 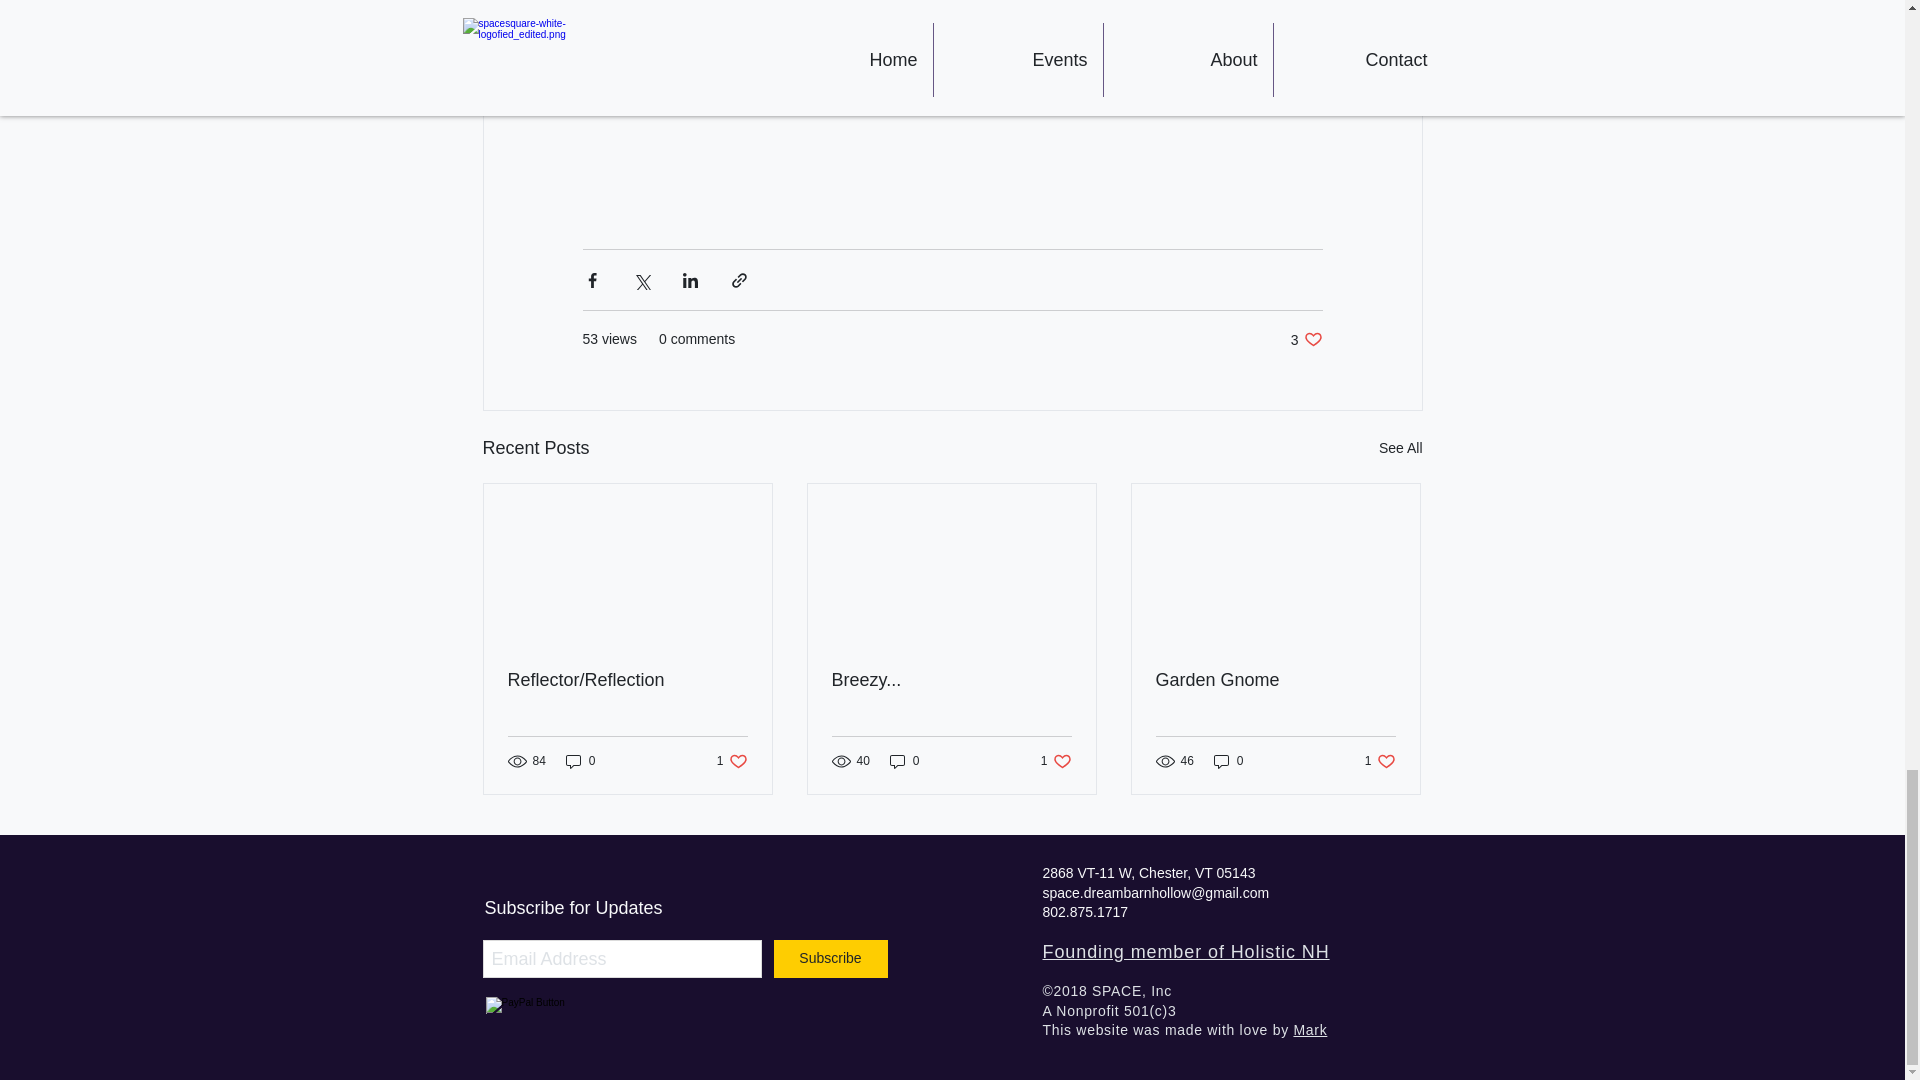 What do you see at coordinates (1056, 760) in the screenshot?
I see `0` at bounding box center [1056, 760].